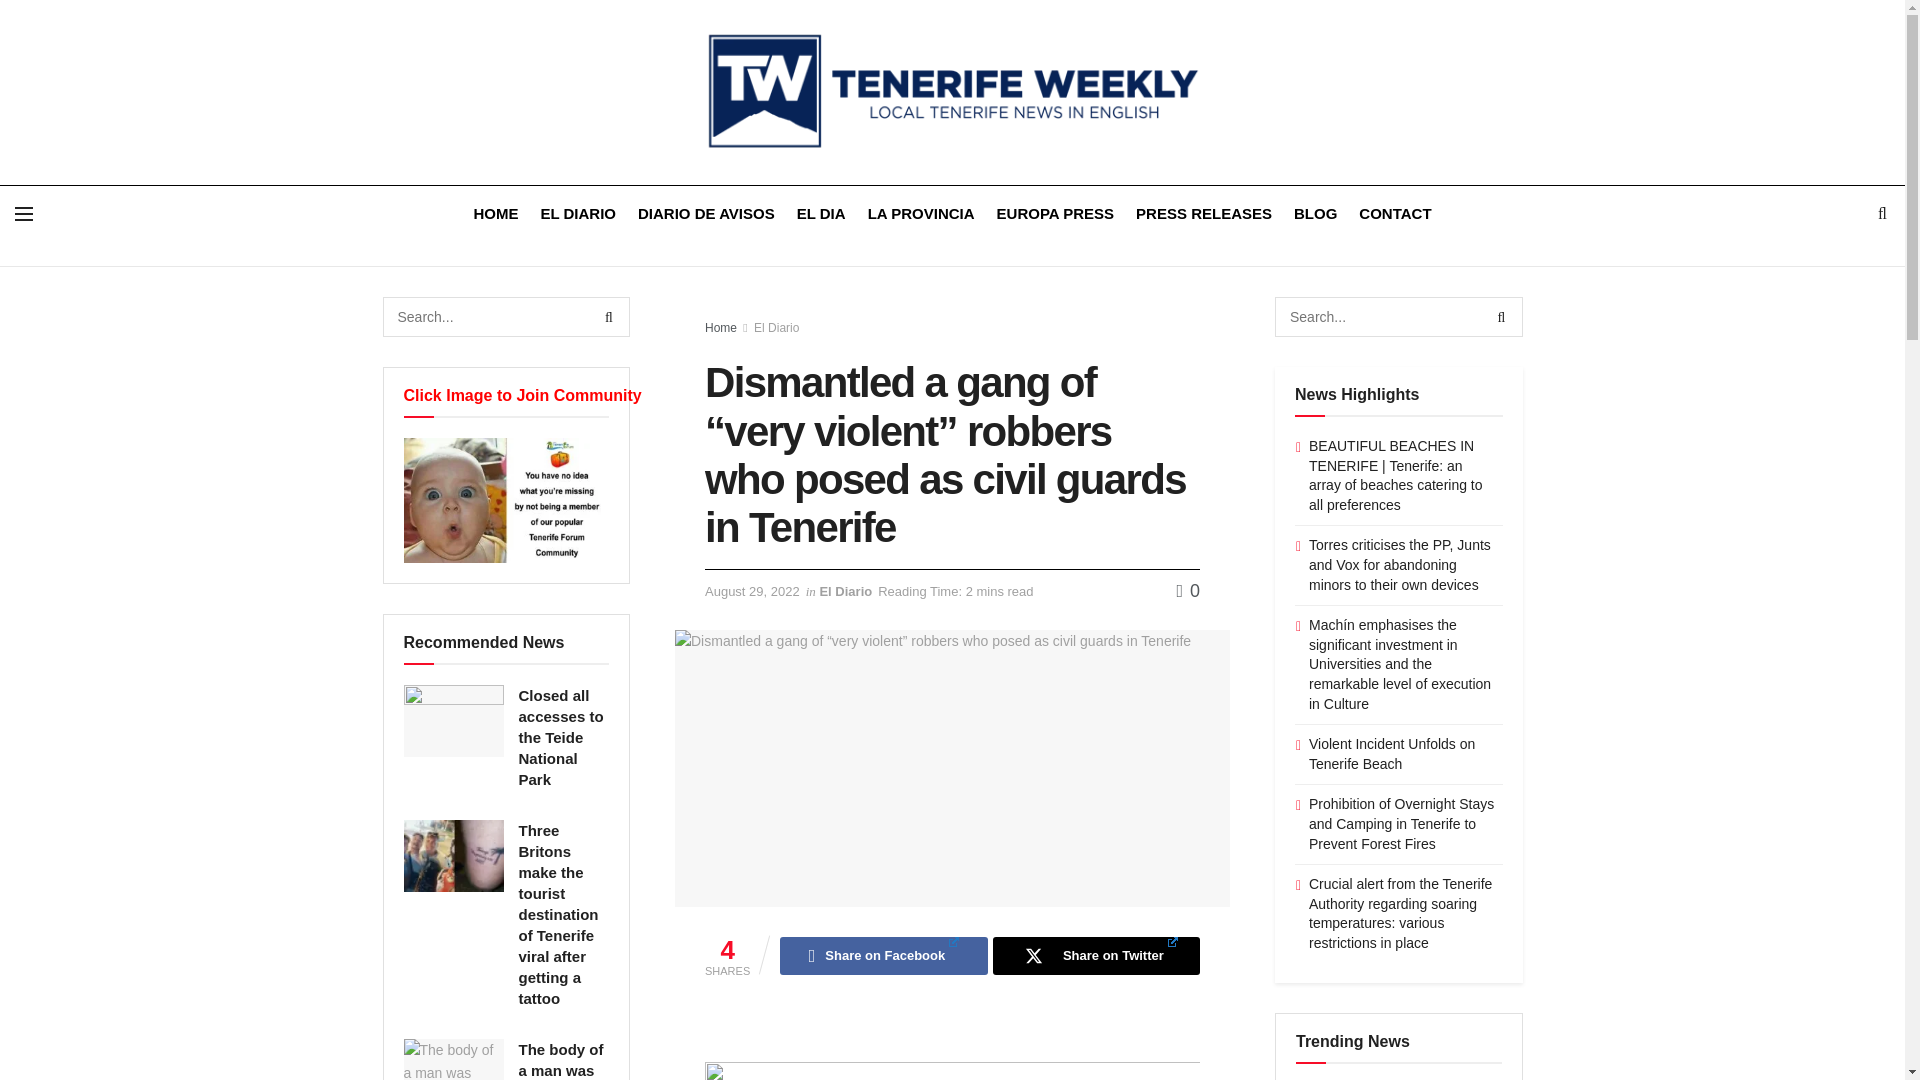 This screenshot has height=1080, width=1920. Describe the element at coordinates (1315, 212) in the screenshot. I see `BLOG` at that location.